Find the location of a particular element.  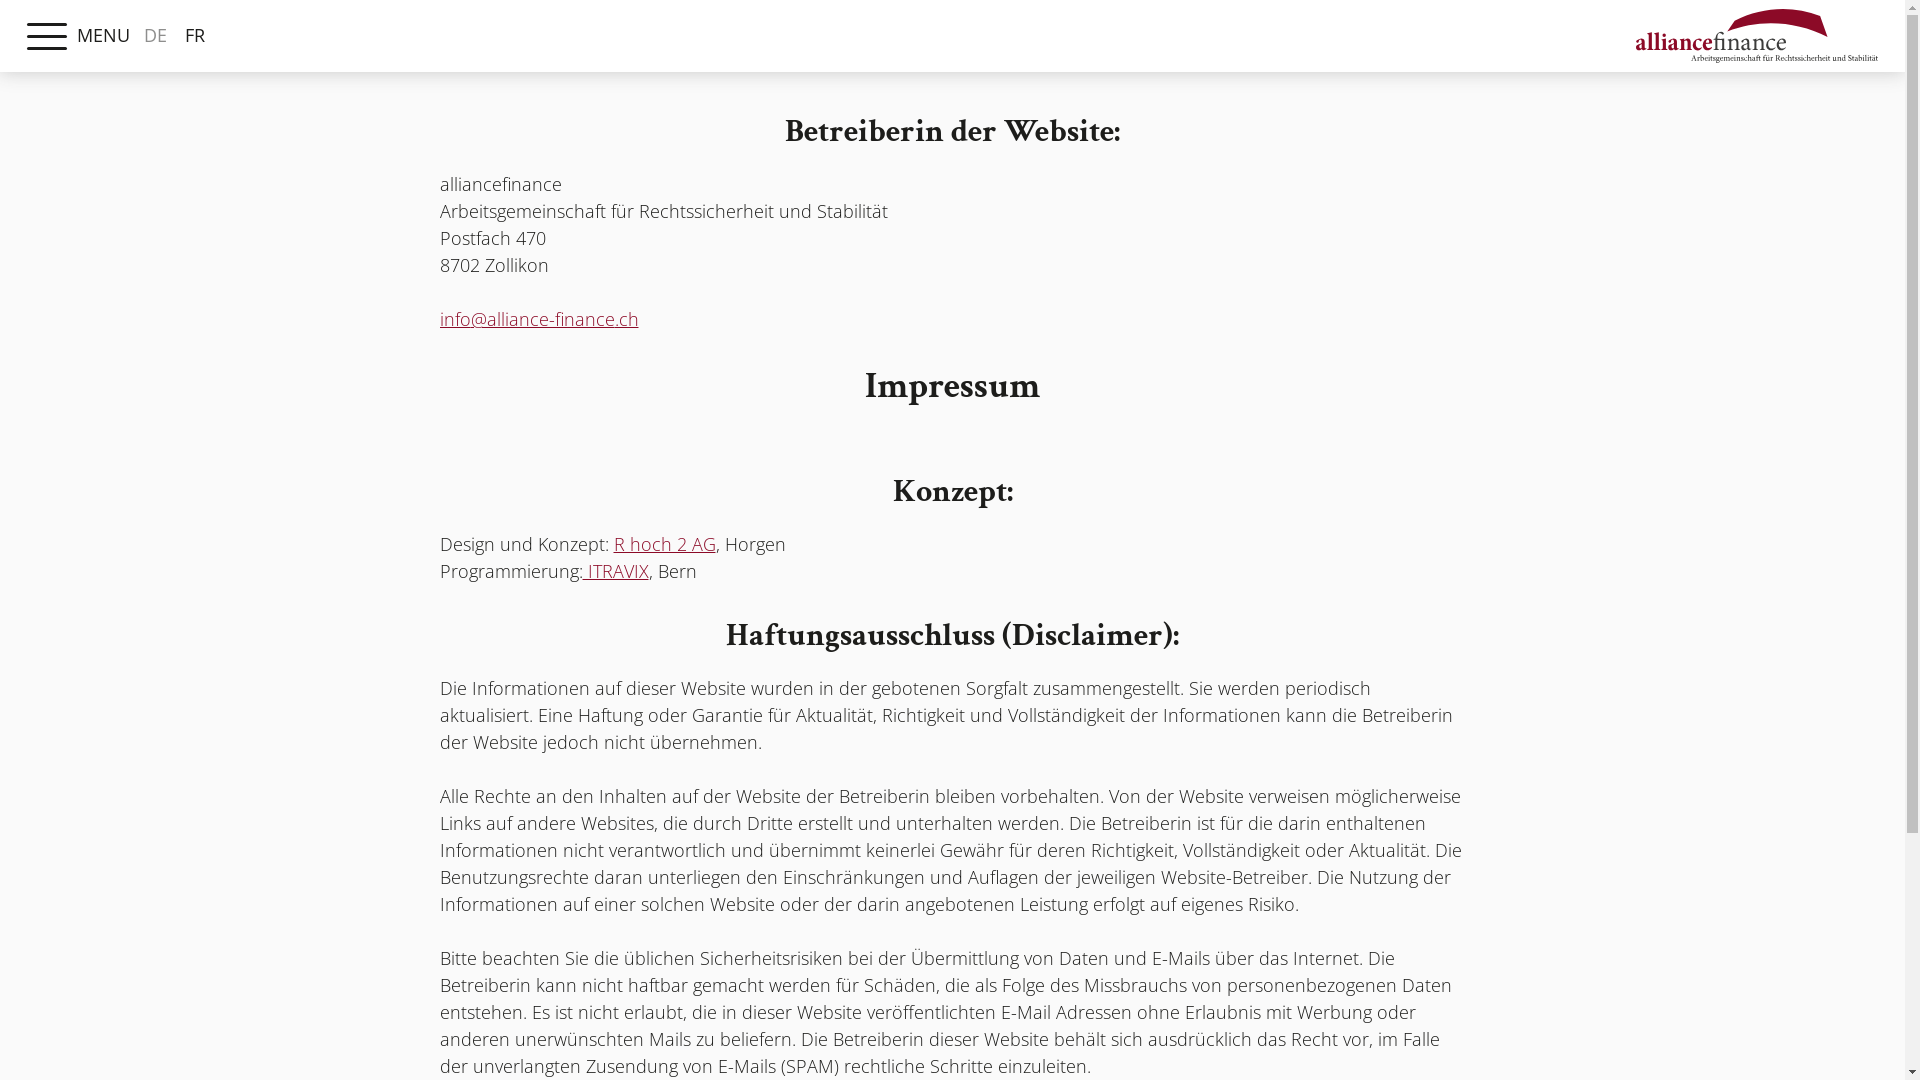

ITRAVIX is located at coordinates (615, 571).